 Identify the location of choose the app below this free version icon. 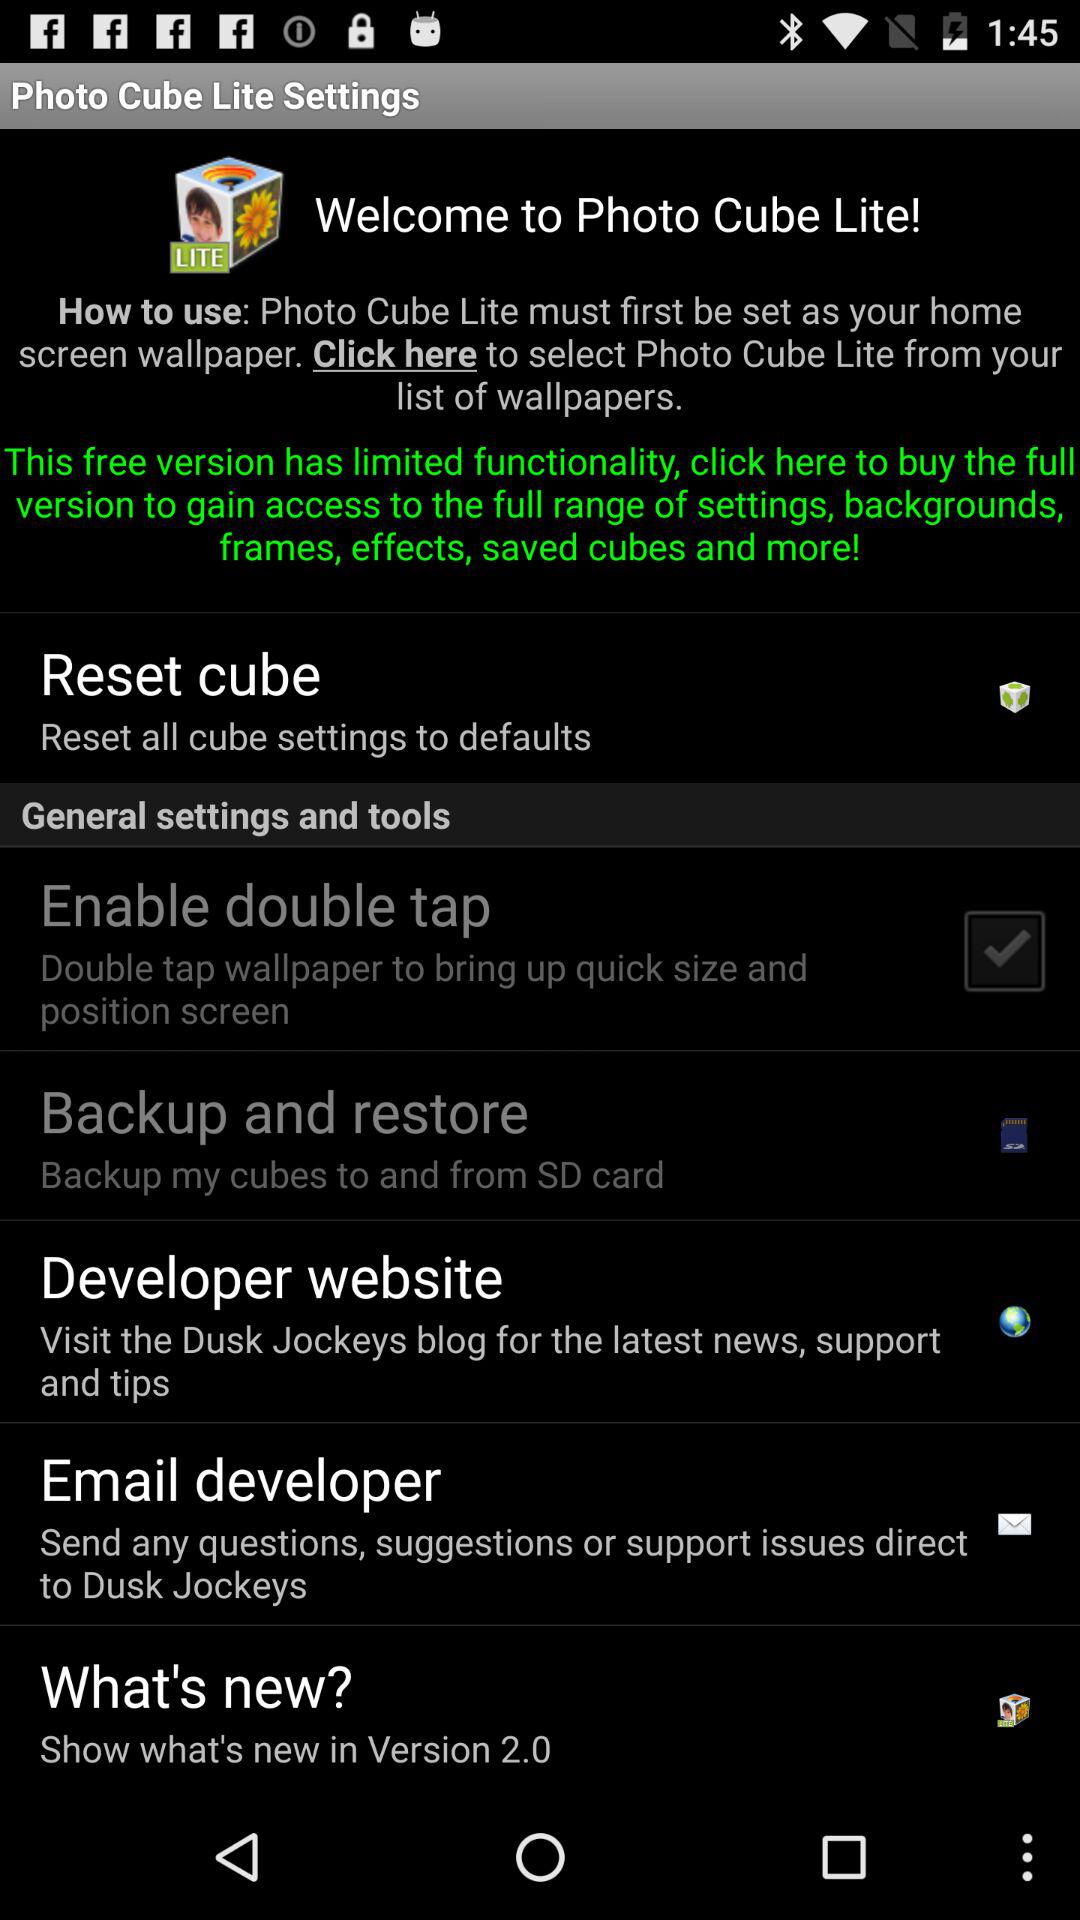
(1014, 697).